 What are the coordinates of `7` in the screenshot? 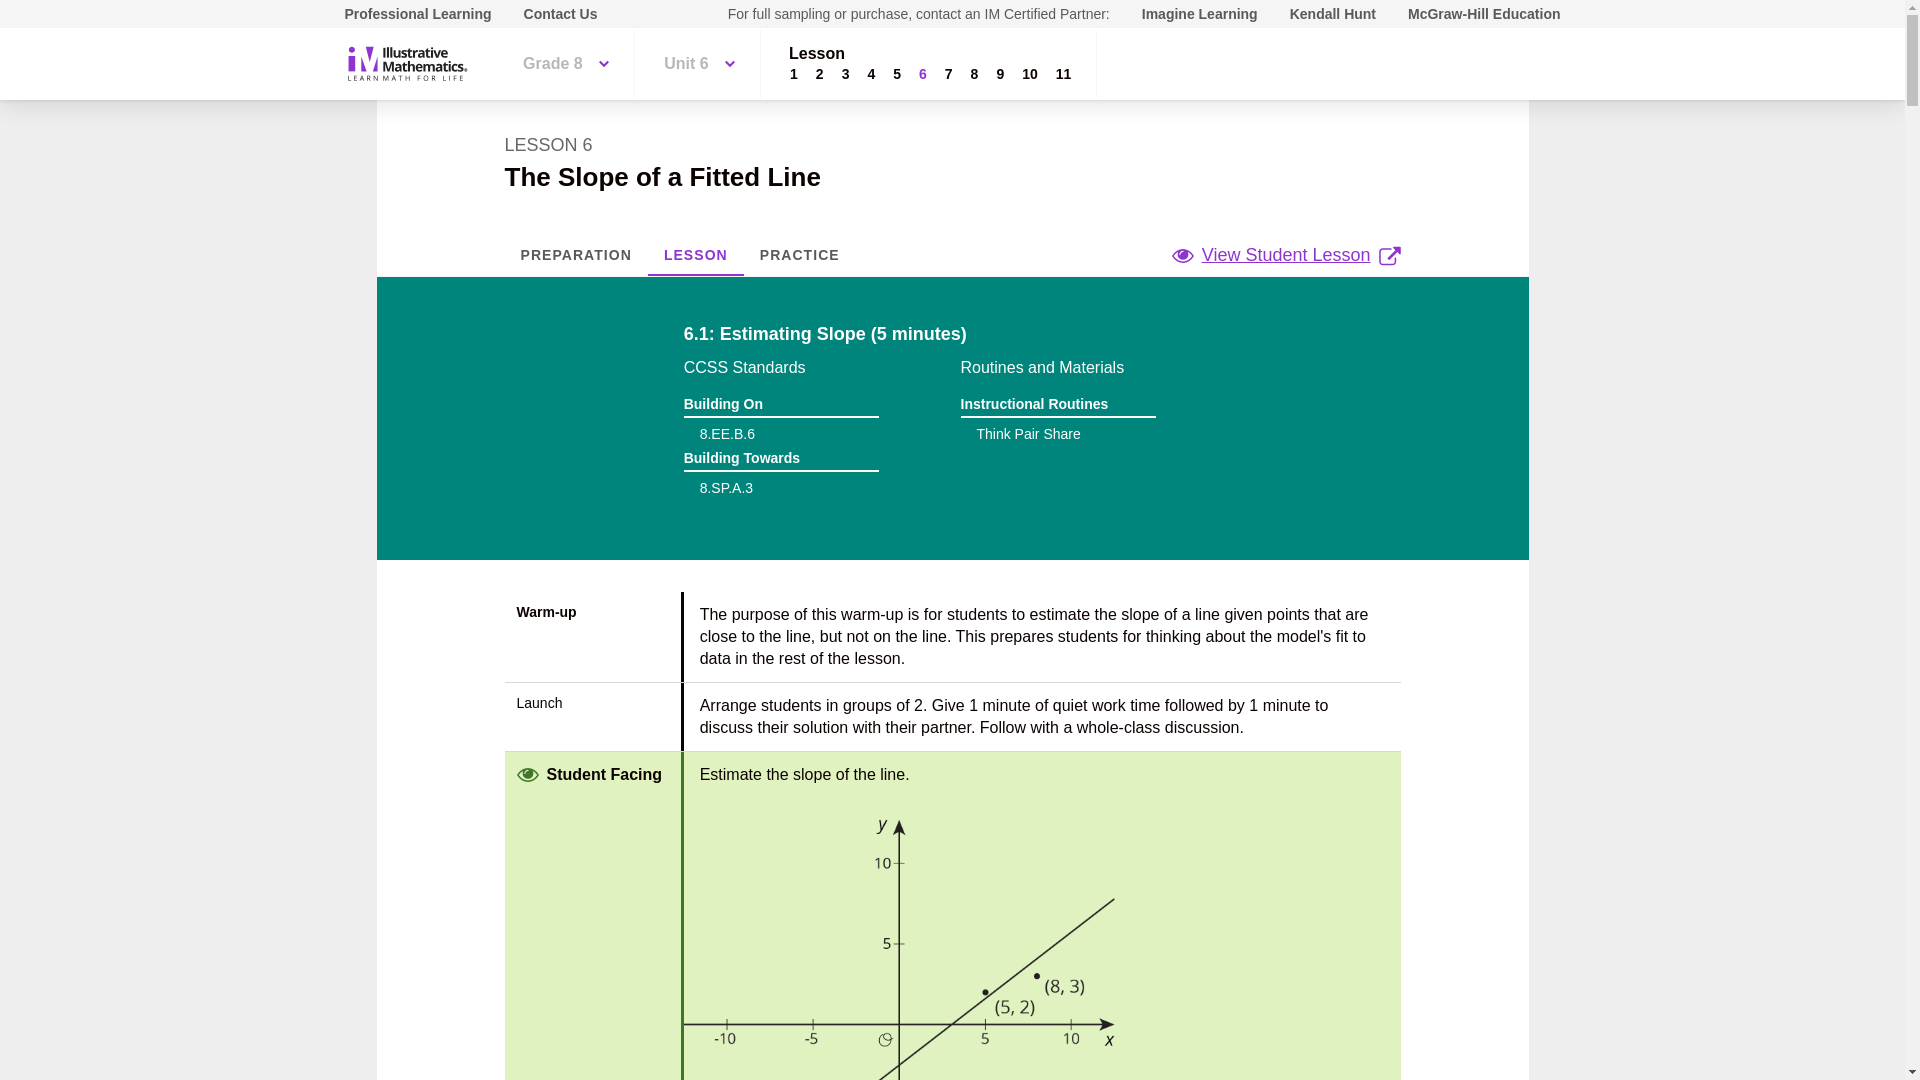 It's located at (948, 74).